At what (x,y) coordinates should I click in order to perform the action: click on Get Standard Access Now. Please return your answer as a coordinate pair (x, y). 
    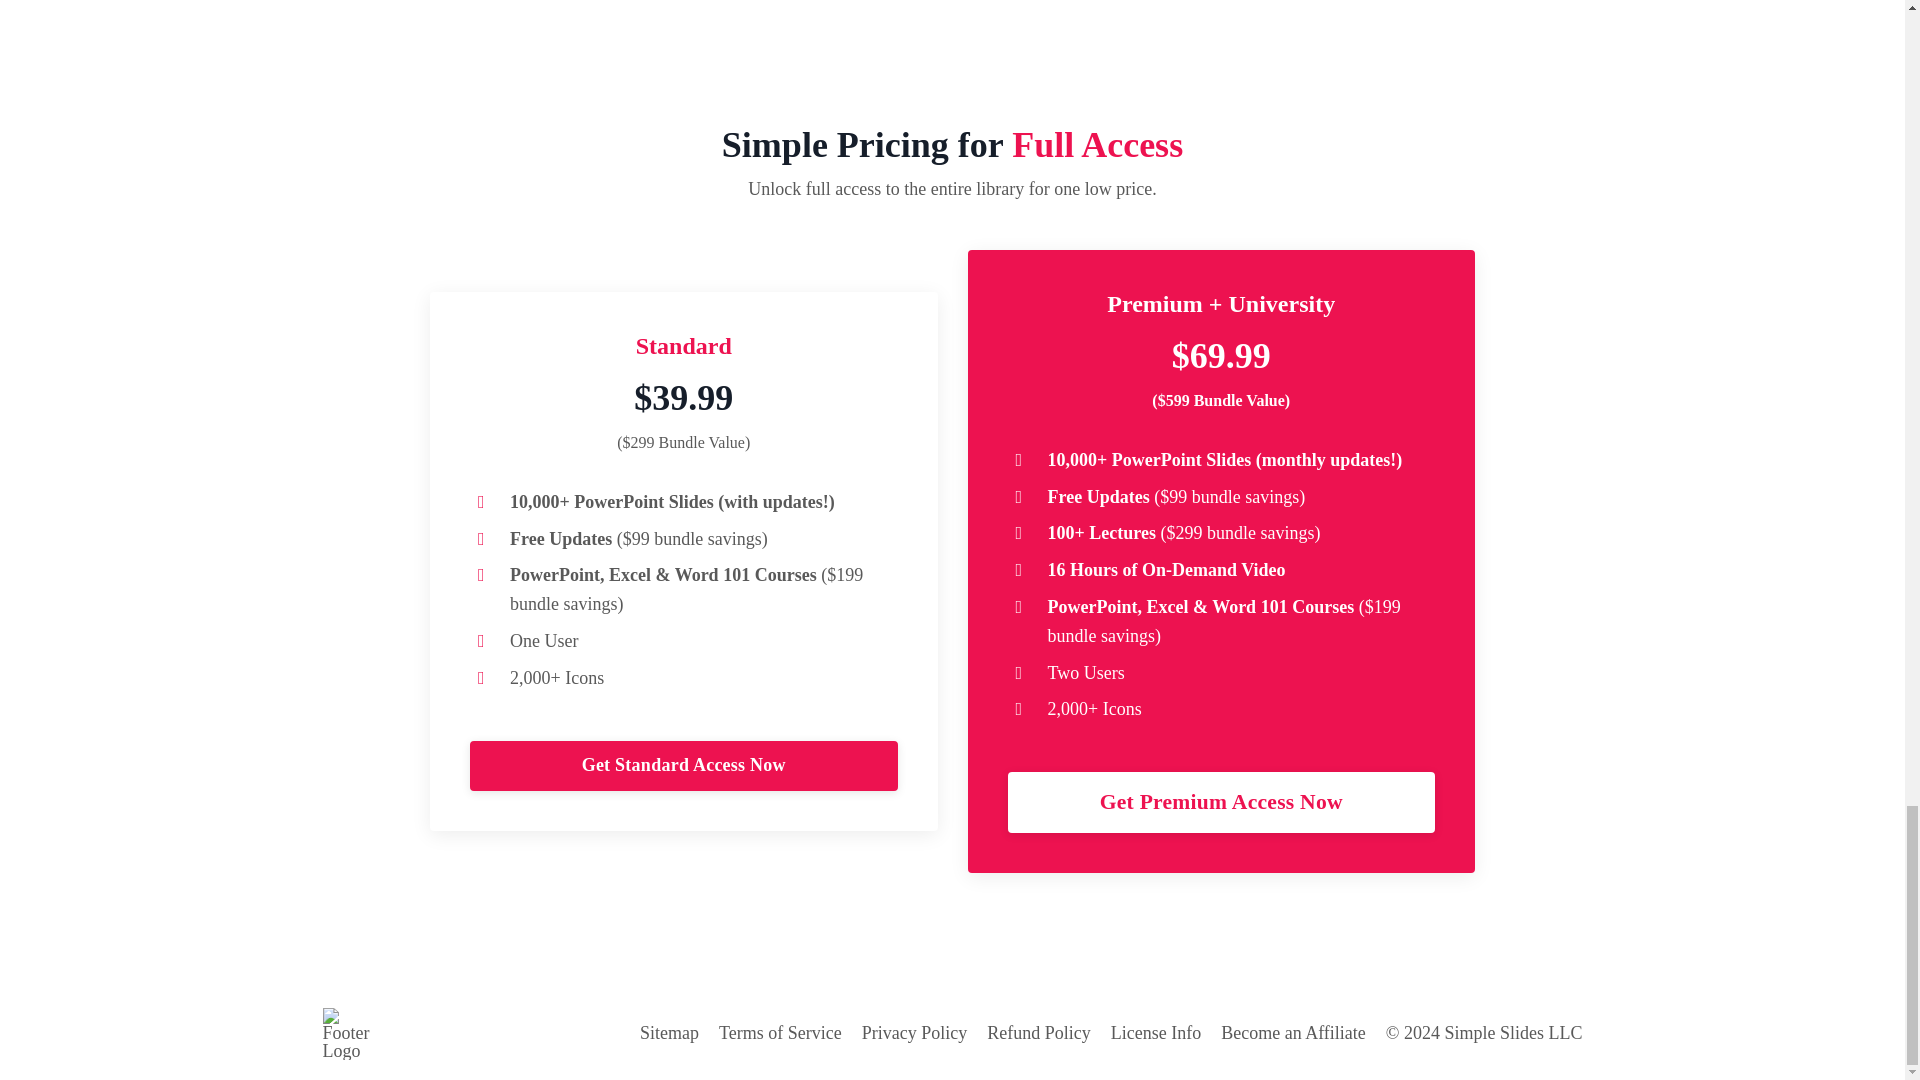
    Looking at the image, I should click on (684, 765).